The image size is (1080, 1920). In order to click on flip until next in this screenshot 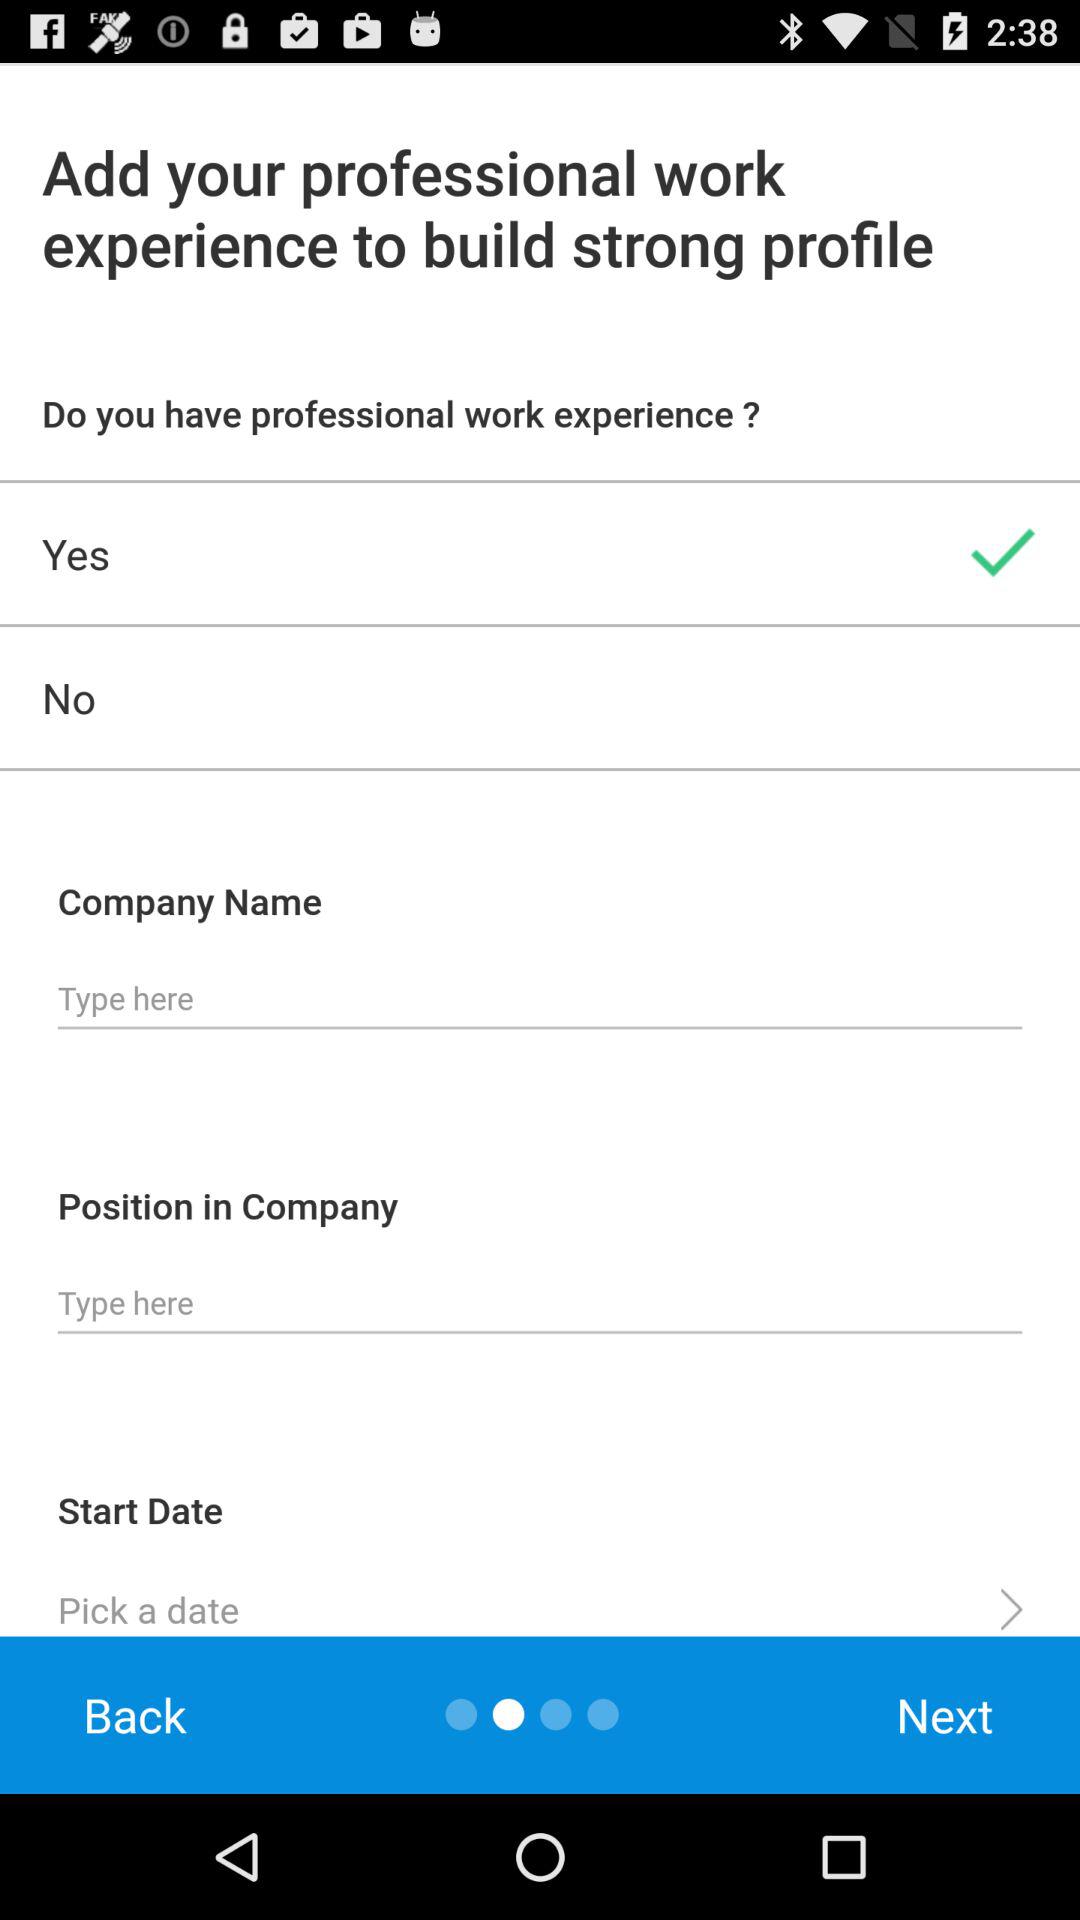, I will do `click(945, 1714)`.